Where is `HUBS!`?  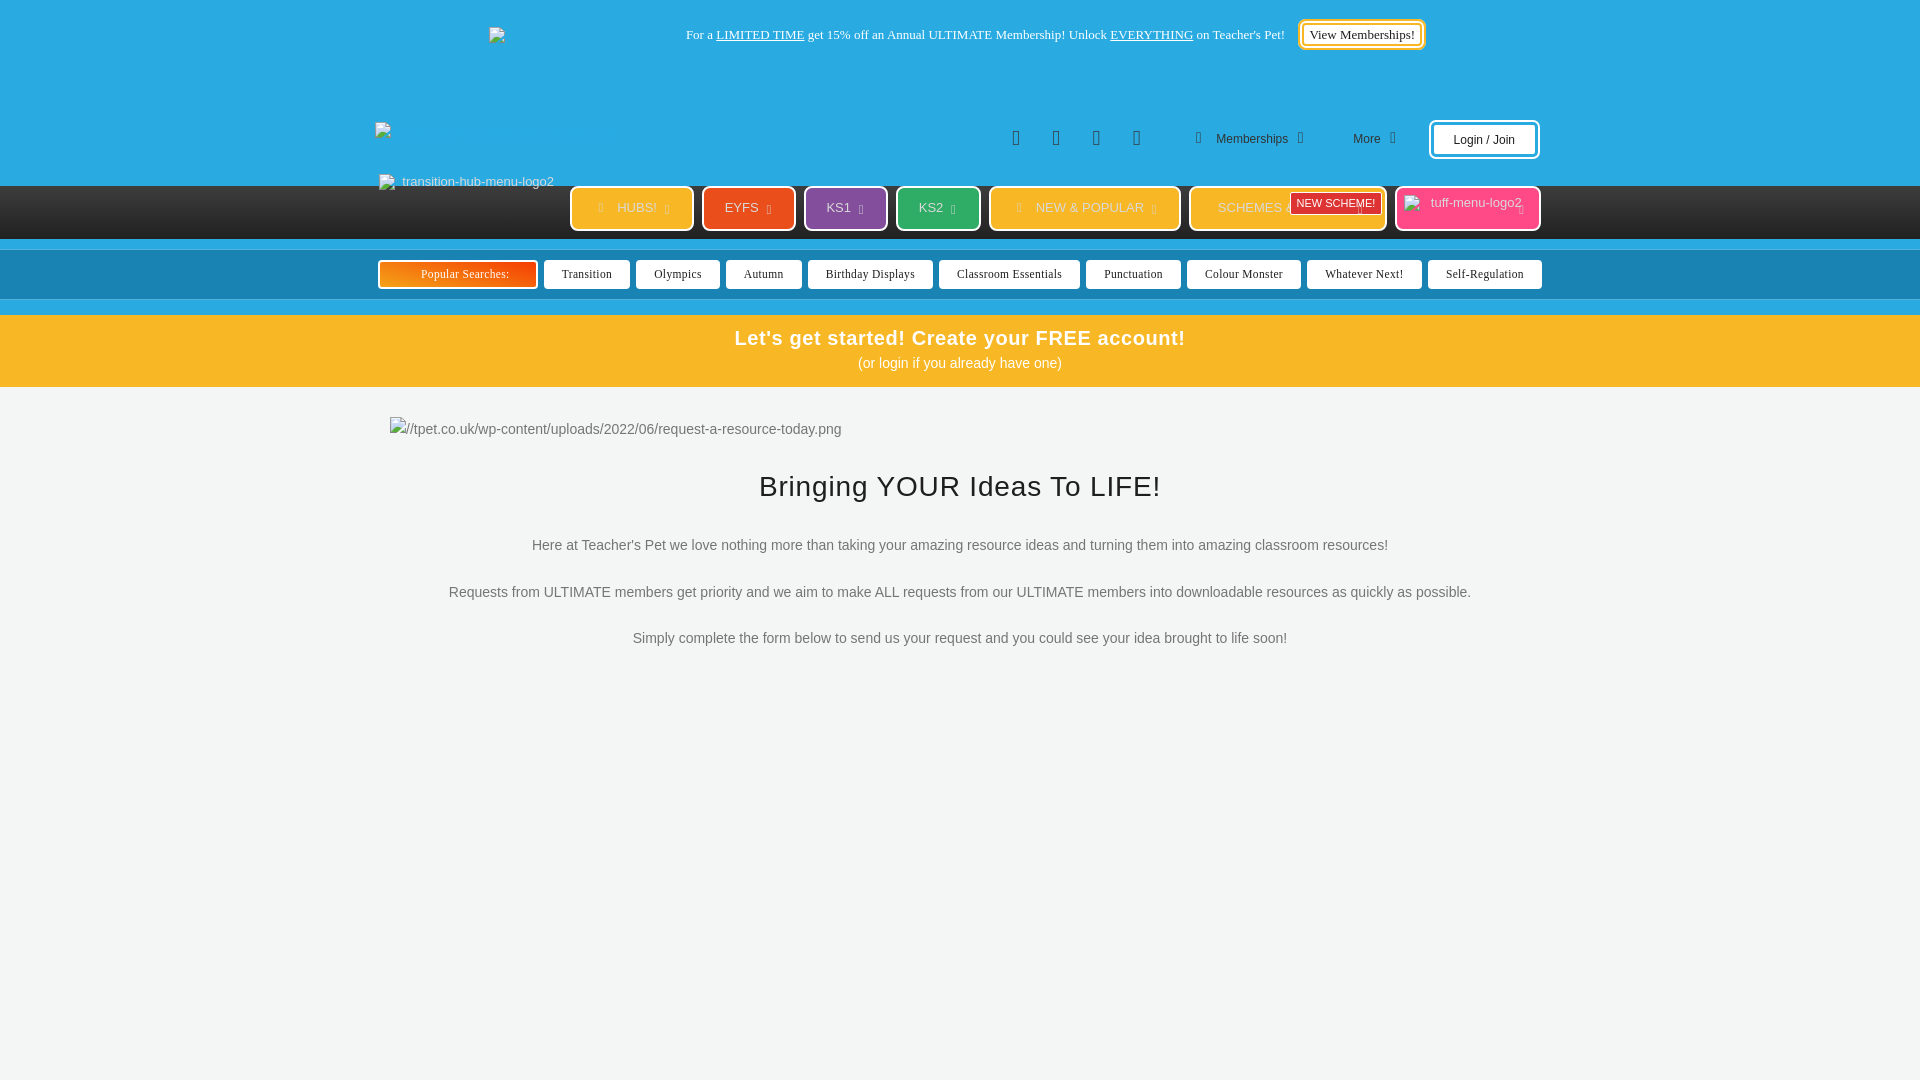 HUBS! is located at coordinates (632, 208).